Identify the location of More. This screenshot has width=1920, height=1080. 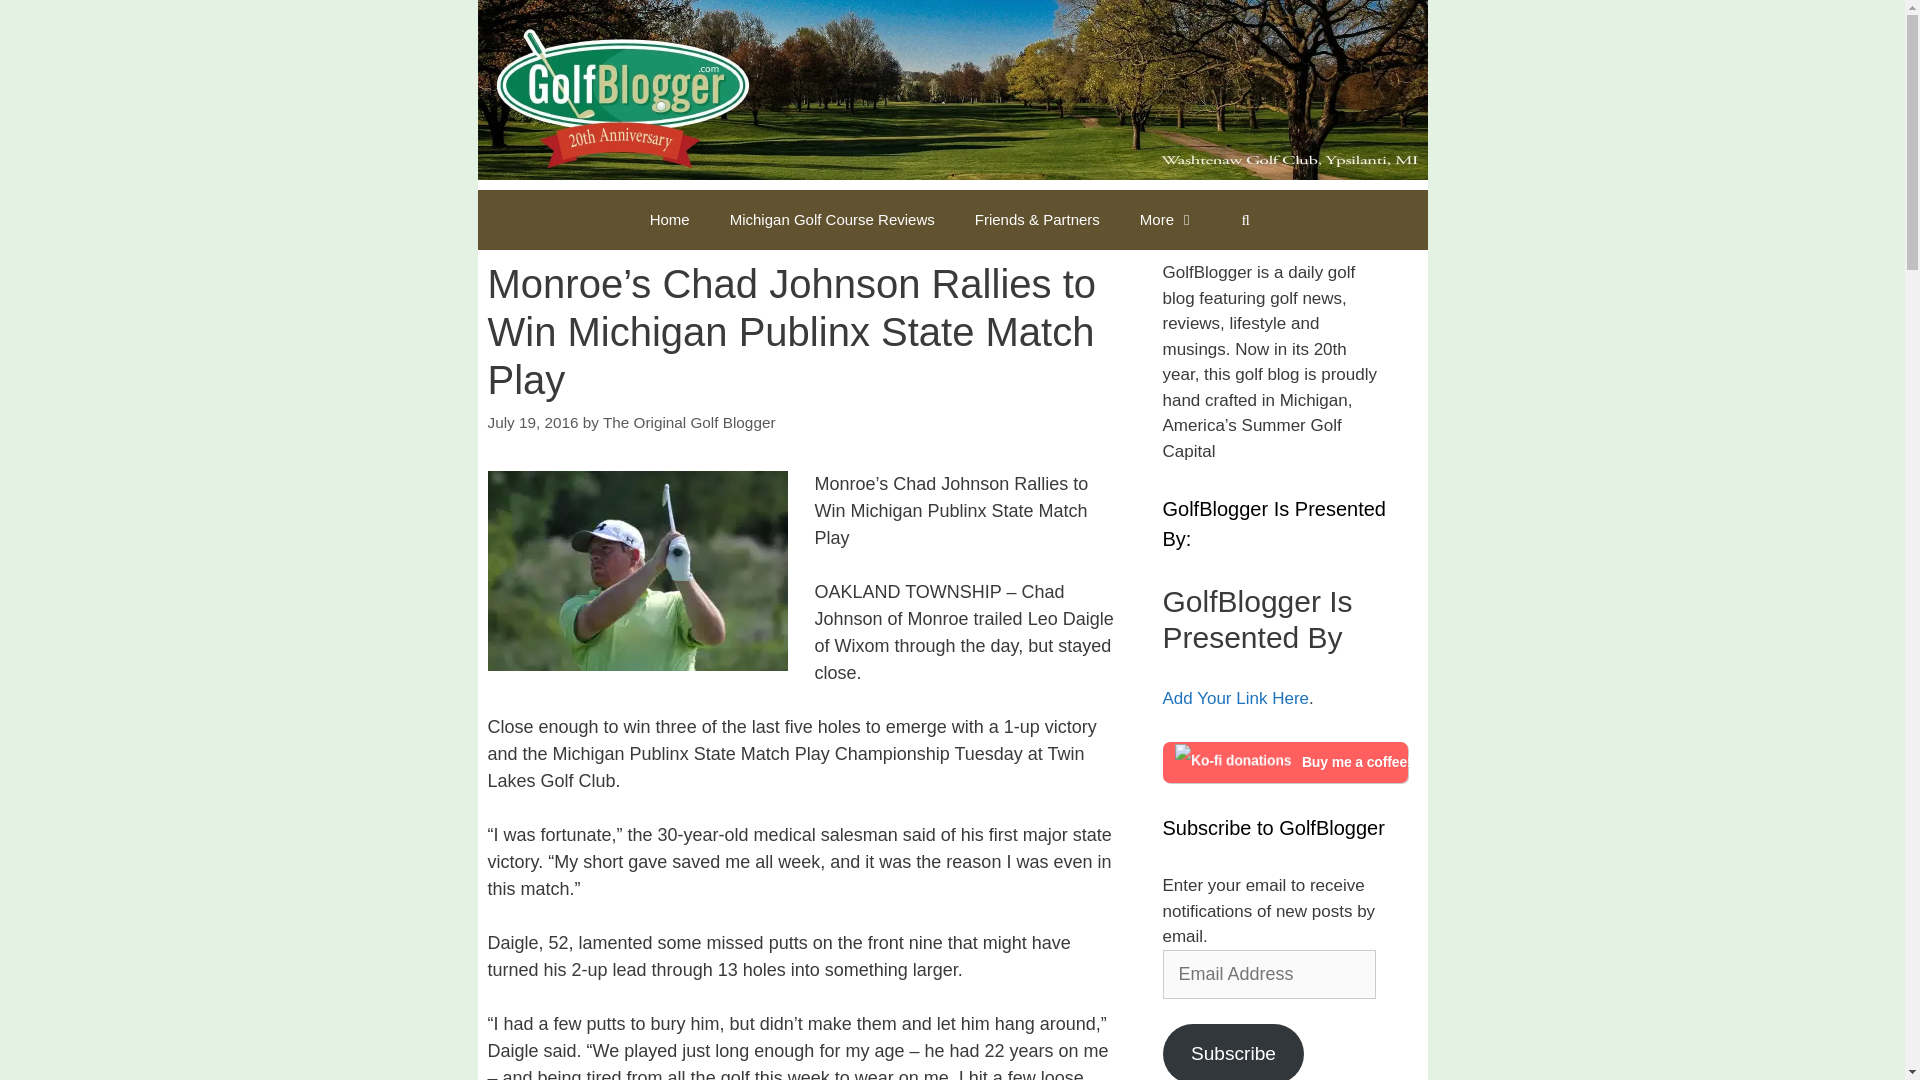
(1167, 220).